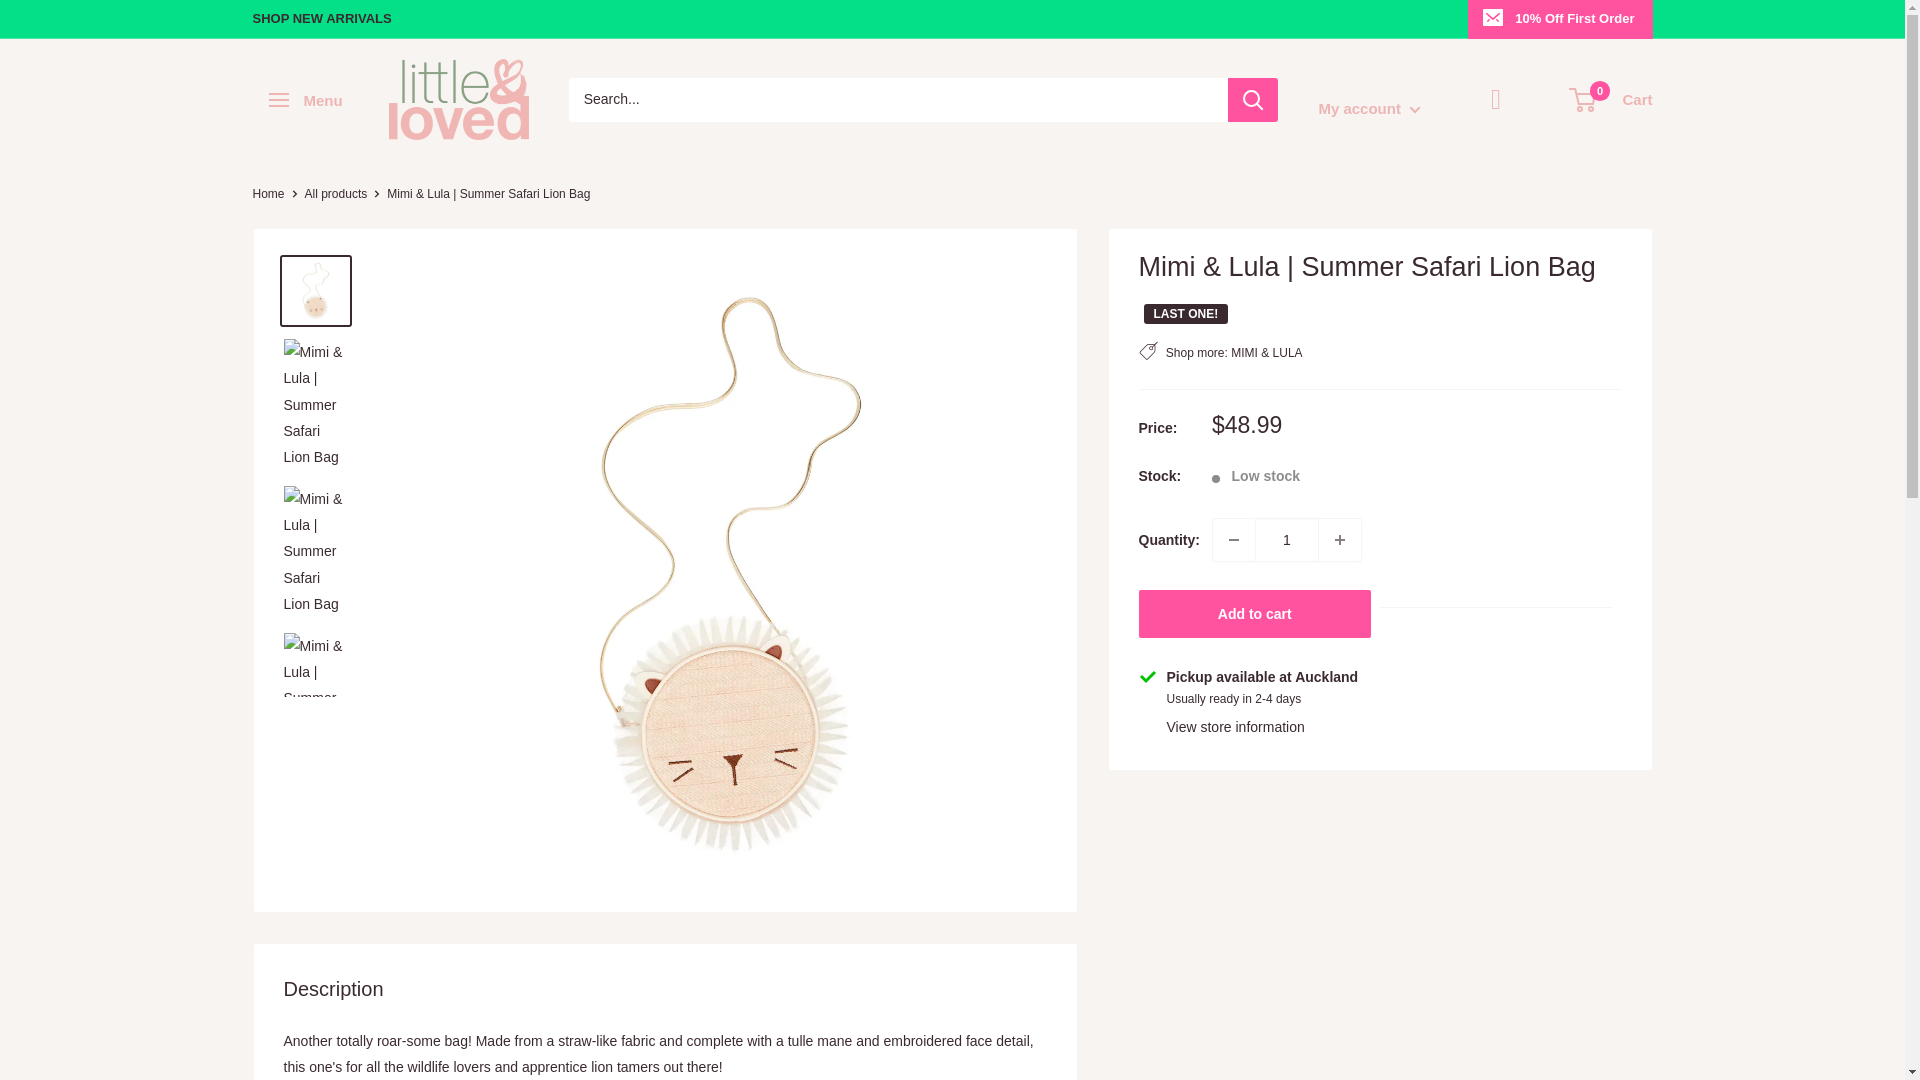 This screenshot has width=1920, height=1080. Describe the element at coordinates (1340, 540) in the screenshot. I see `Increase quantity by 1` at that location.